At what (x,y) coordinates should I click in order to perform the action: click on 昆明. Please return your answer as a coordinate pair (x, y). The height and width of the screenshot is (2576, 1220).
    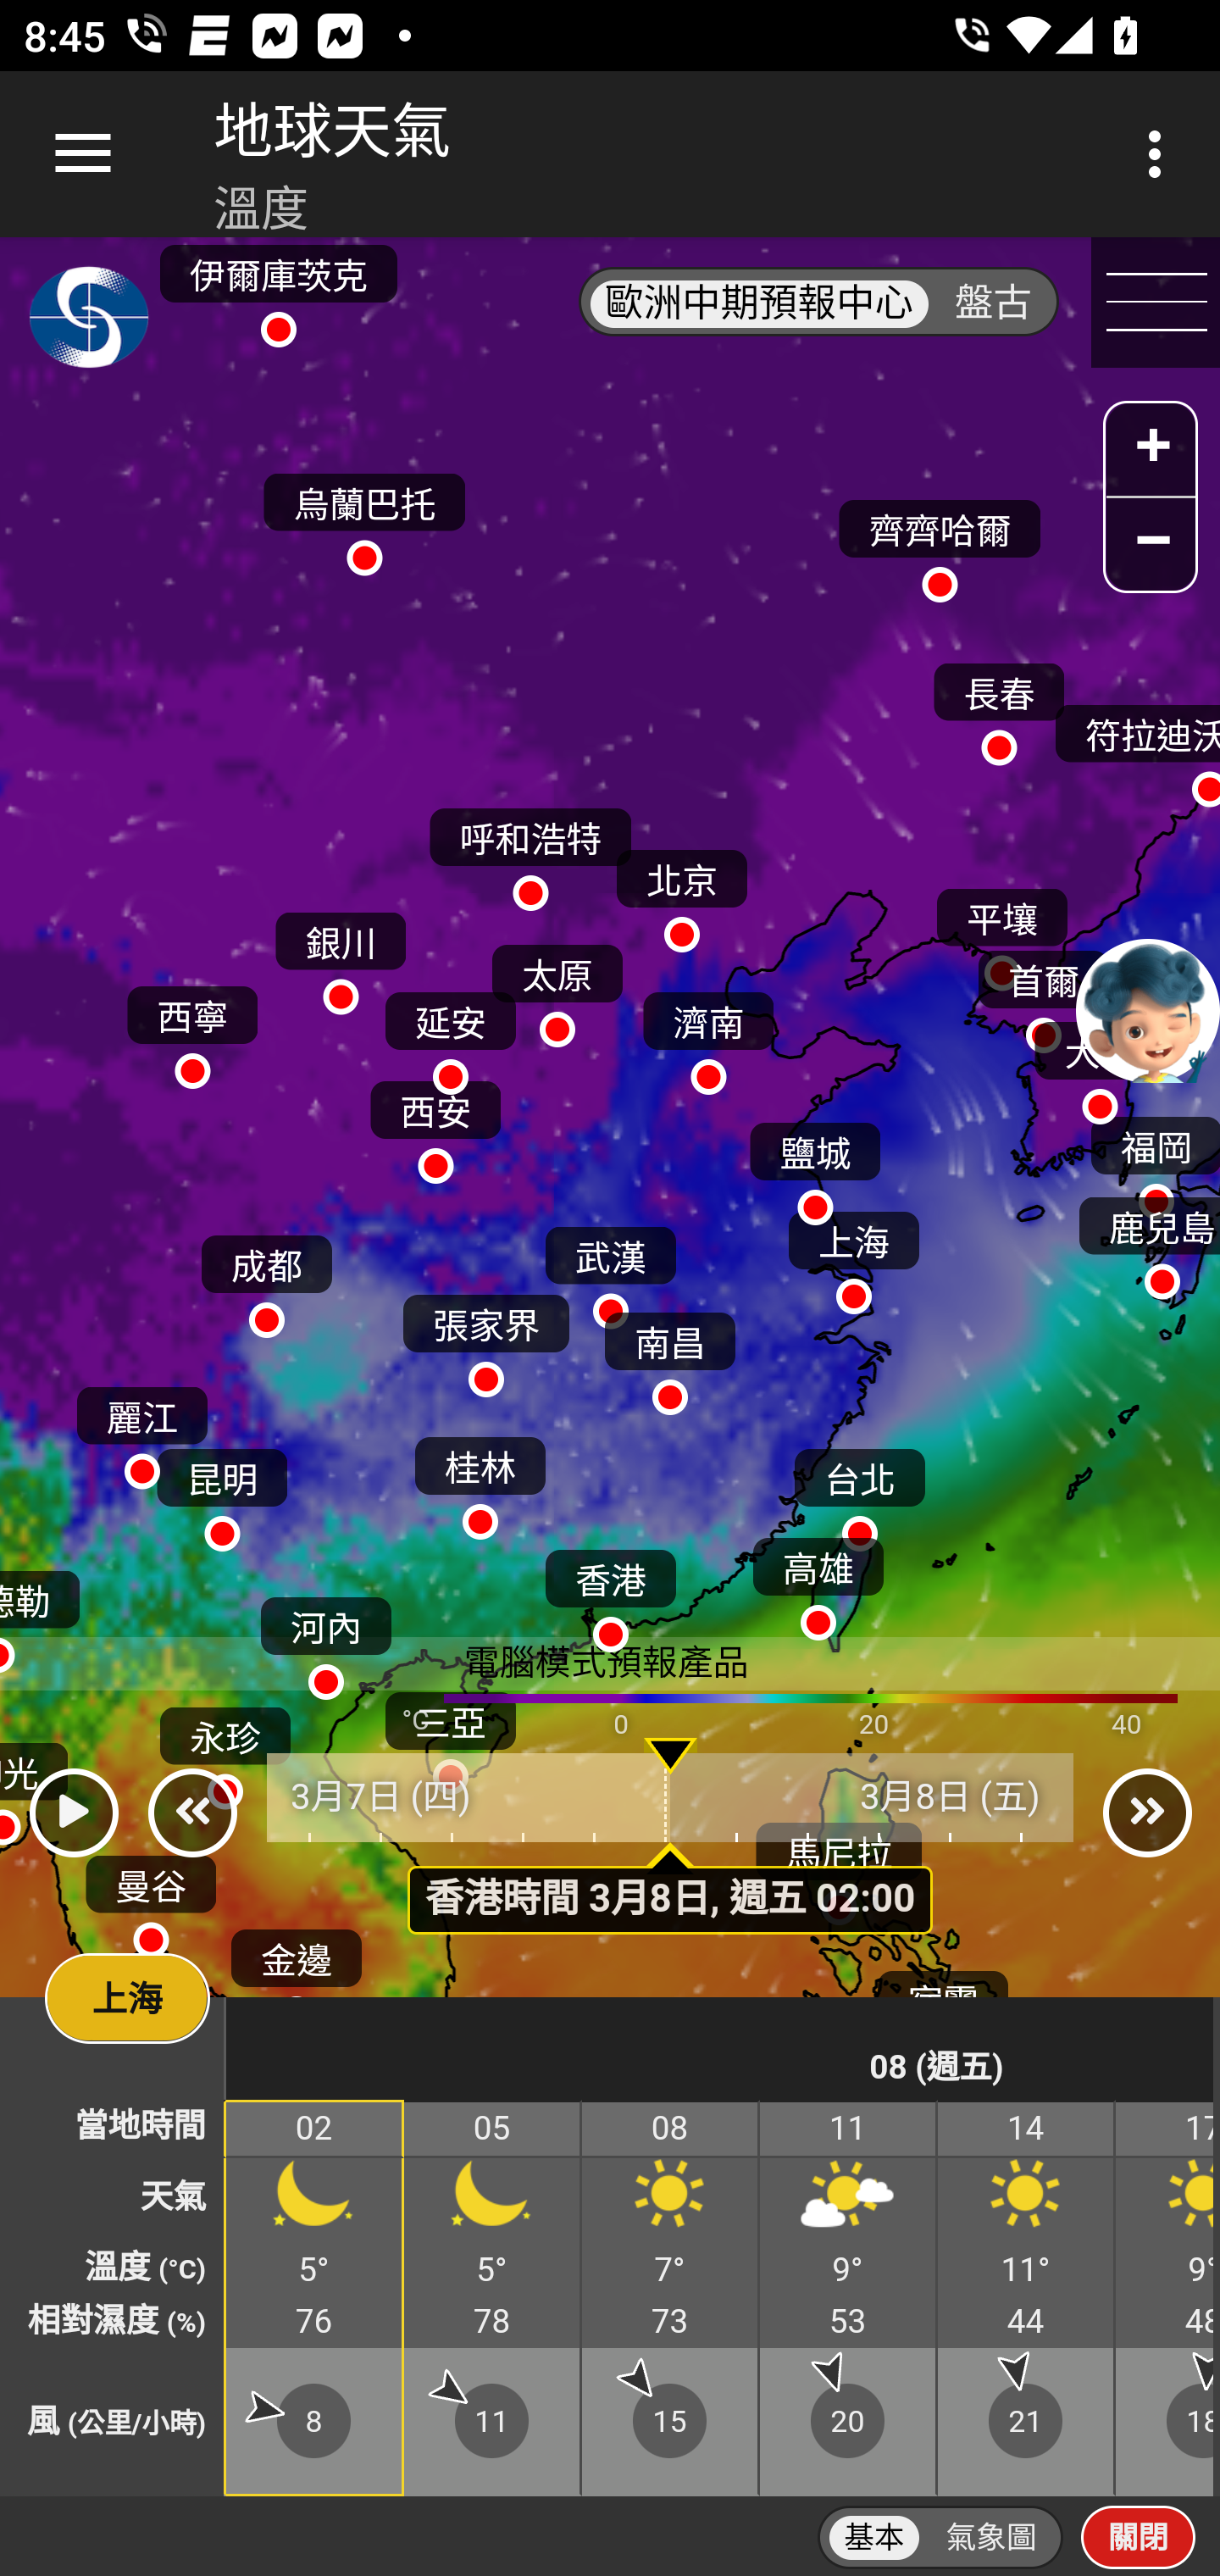
    Looking at the image, I should click on (222, 1492).